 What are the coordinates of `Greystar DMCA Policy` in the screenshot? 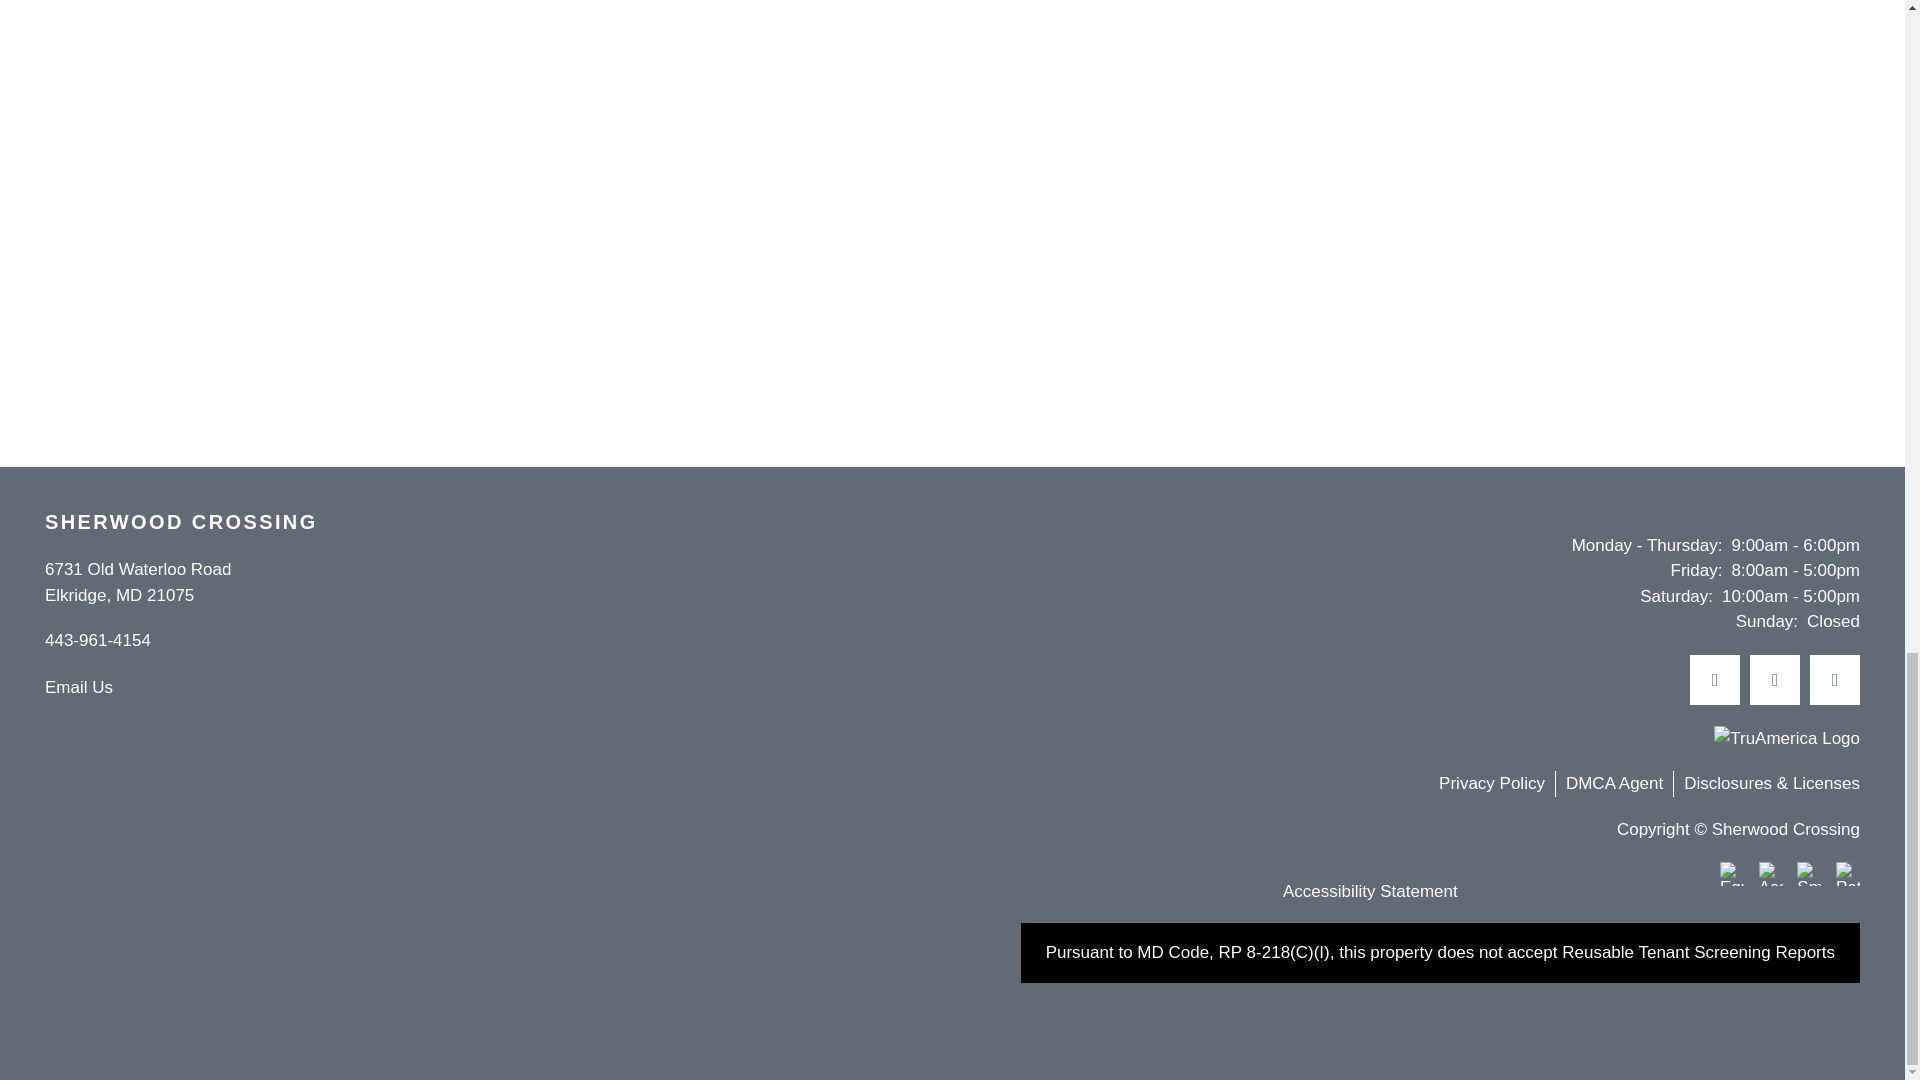 It's located at (1614, 783).